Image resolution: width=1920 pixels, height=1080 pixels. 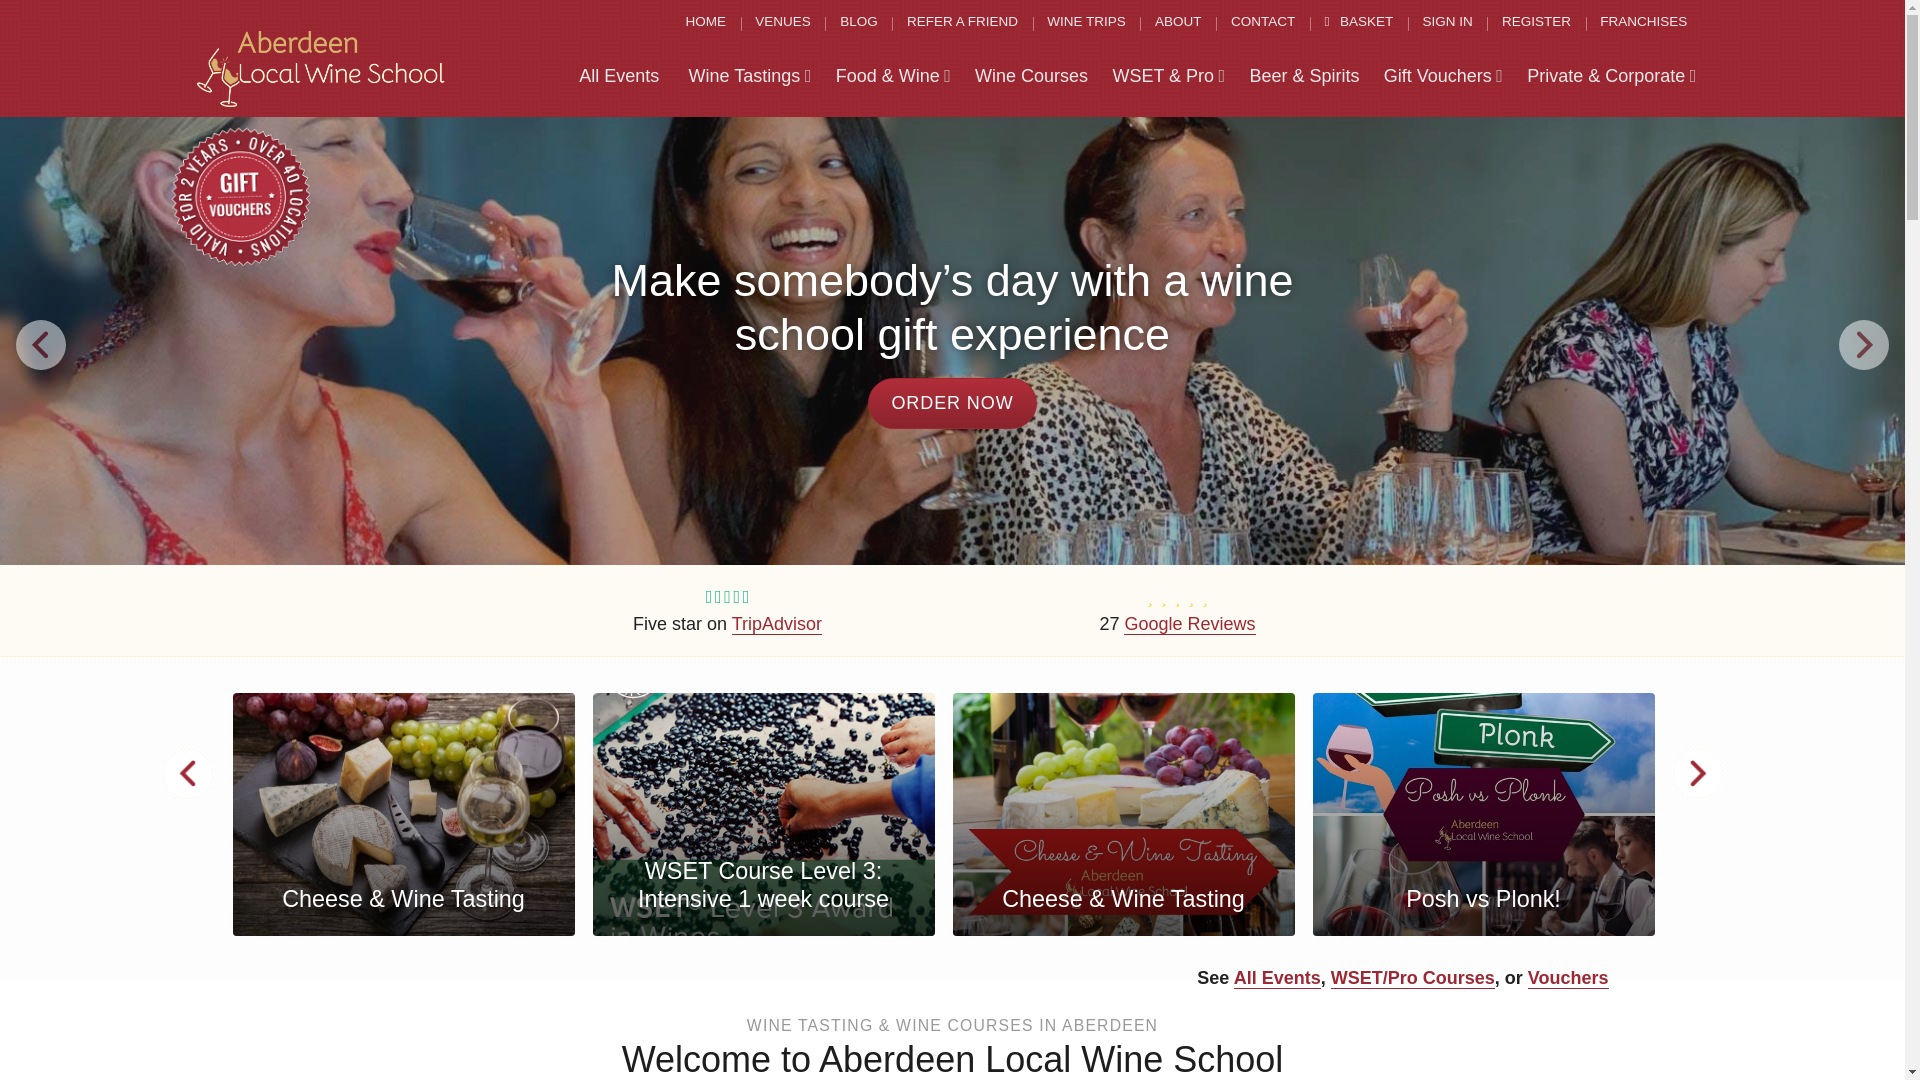 I want to click on WINE TRIPS, so click(x=1086, y=22).